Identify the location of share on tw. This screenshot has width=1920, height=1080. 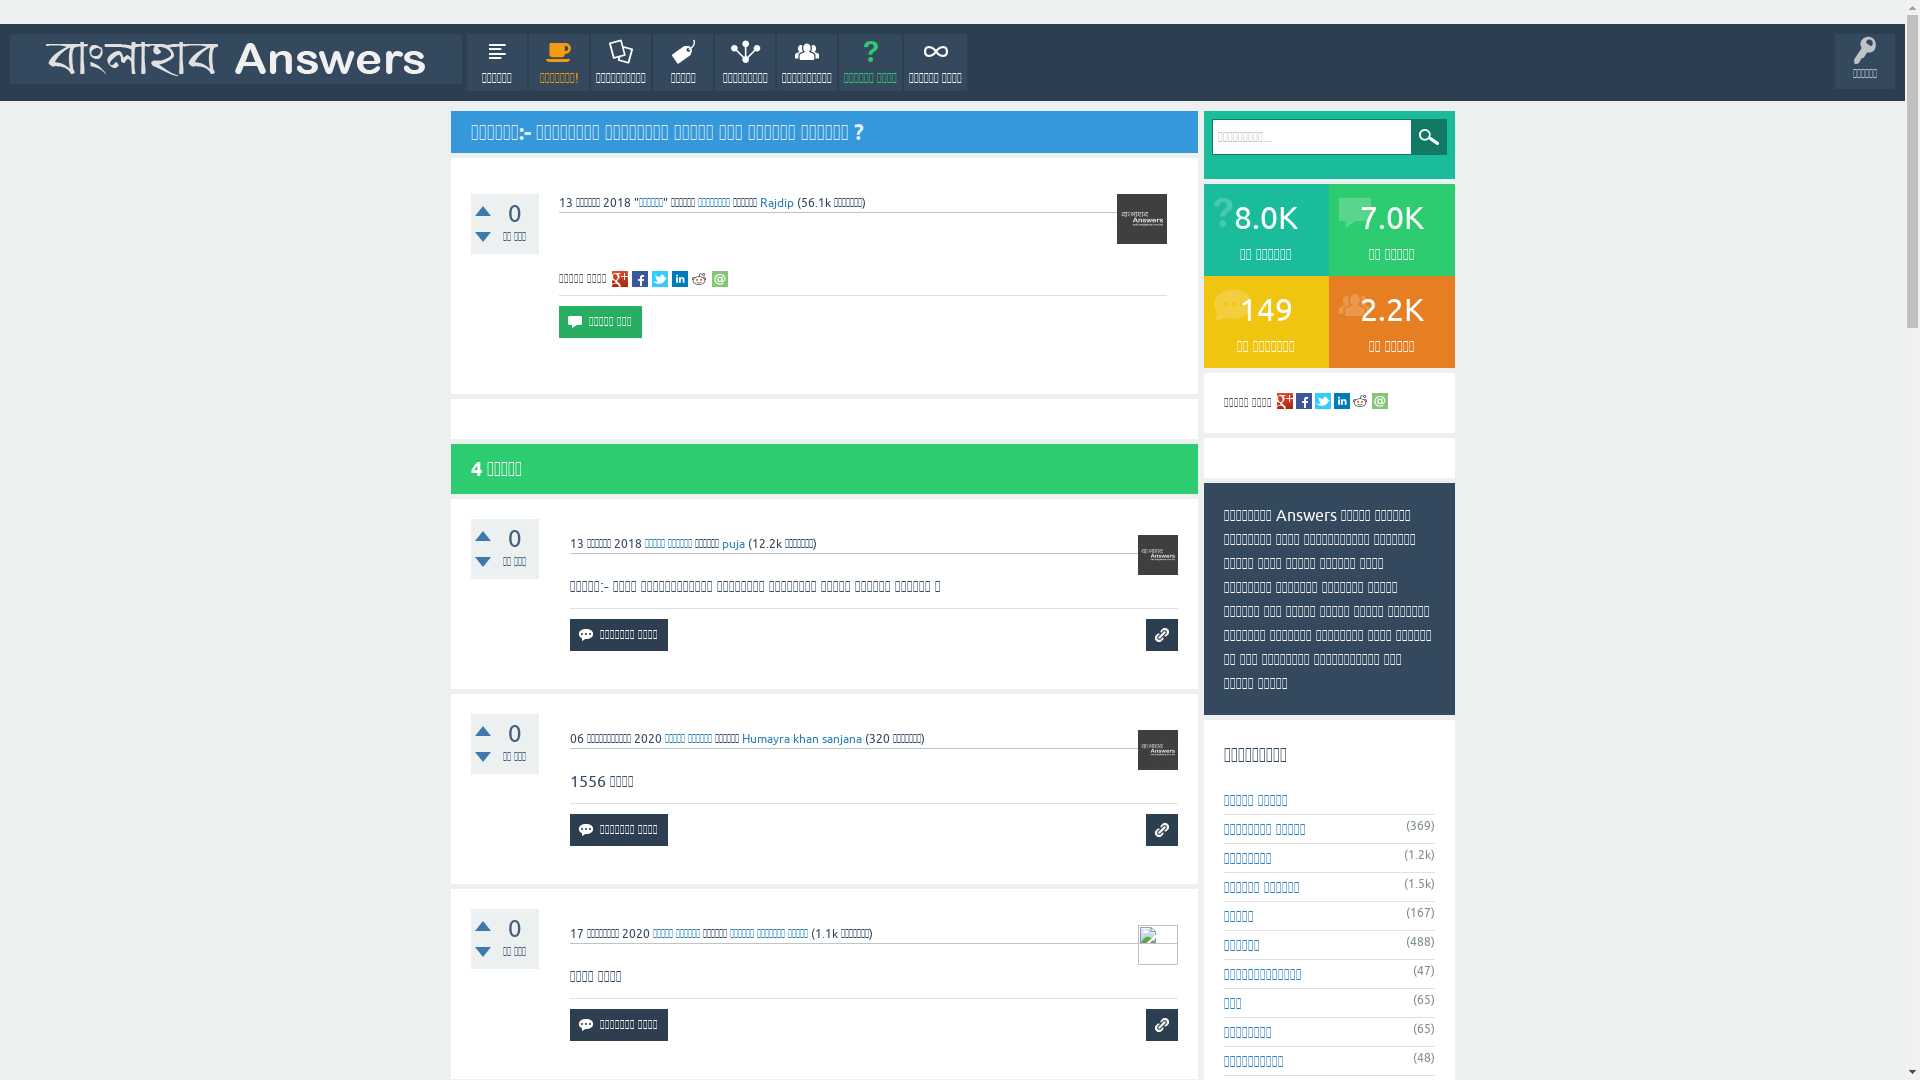
(1322, 401).